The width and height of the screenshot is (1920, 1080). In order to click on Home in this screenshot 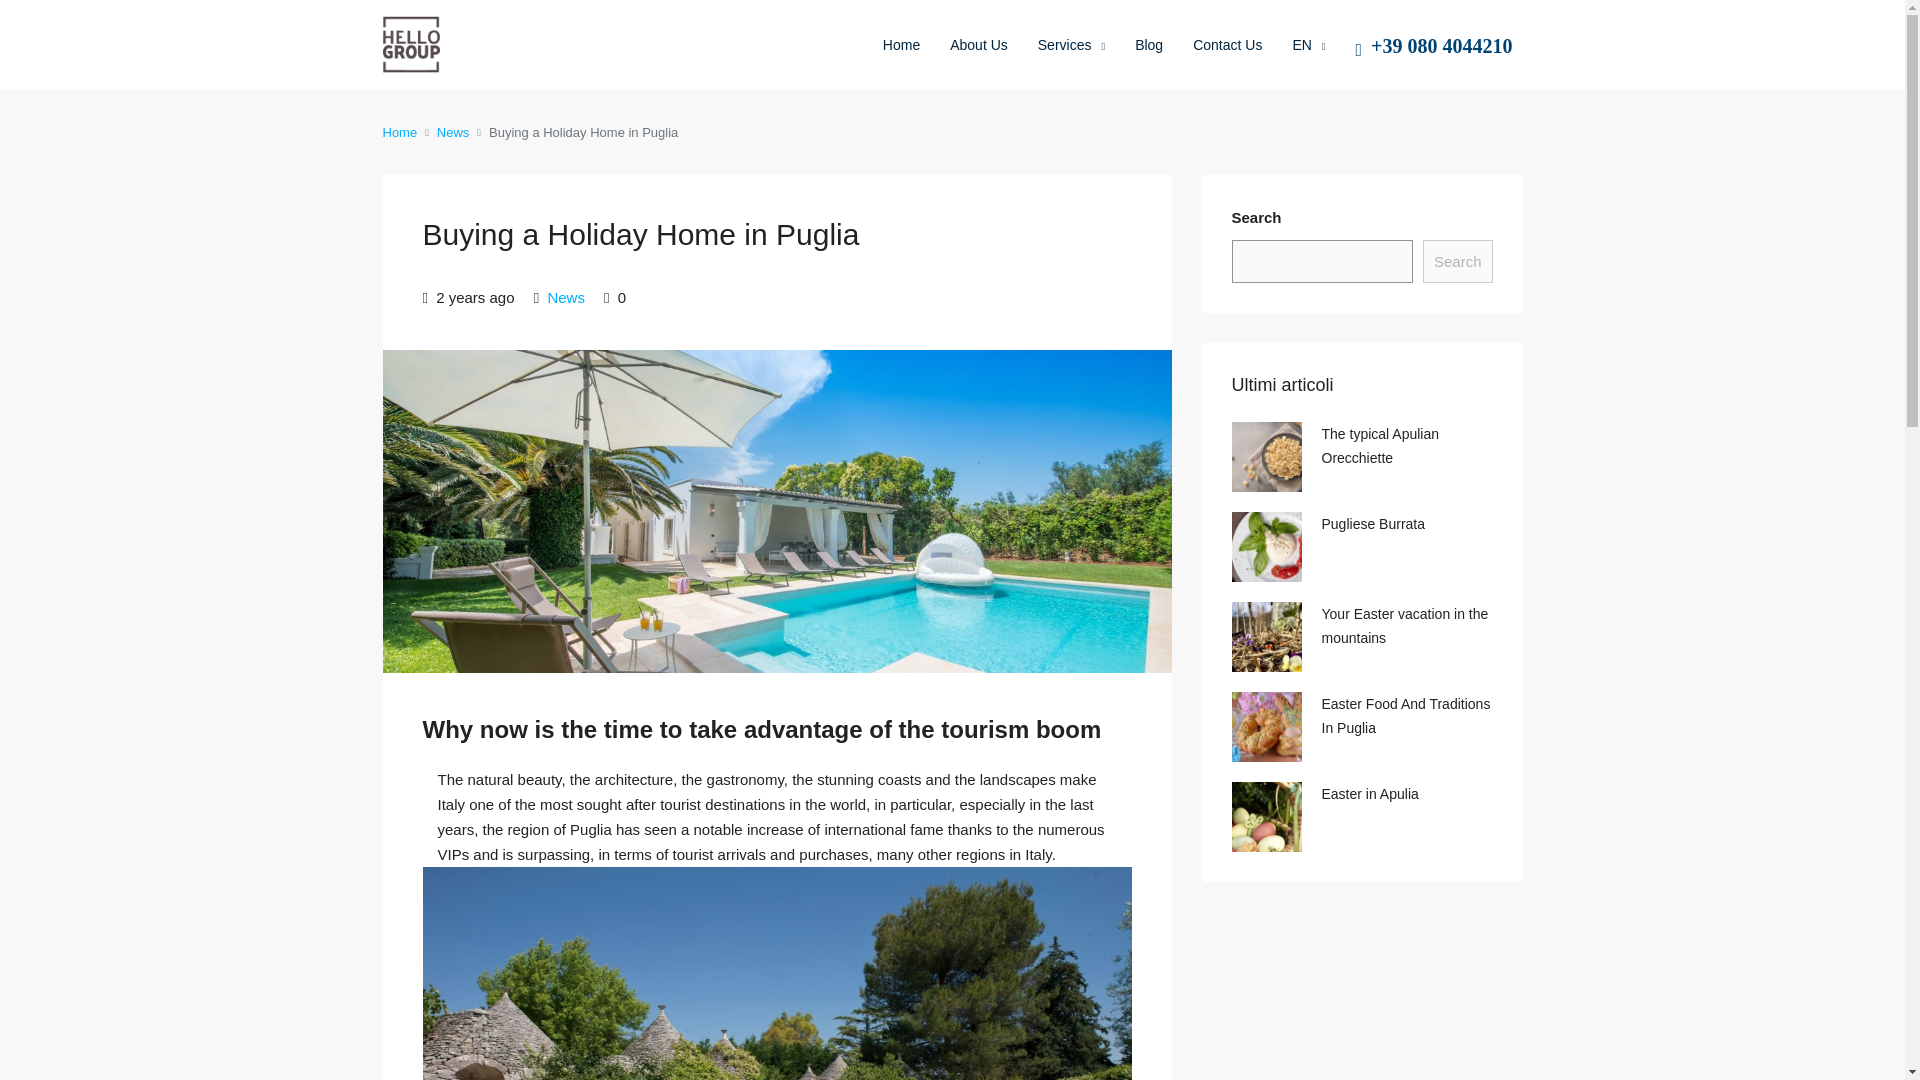, I will do `click(399, 132)`.